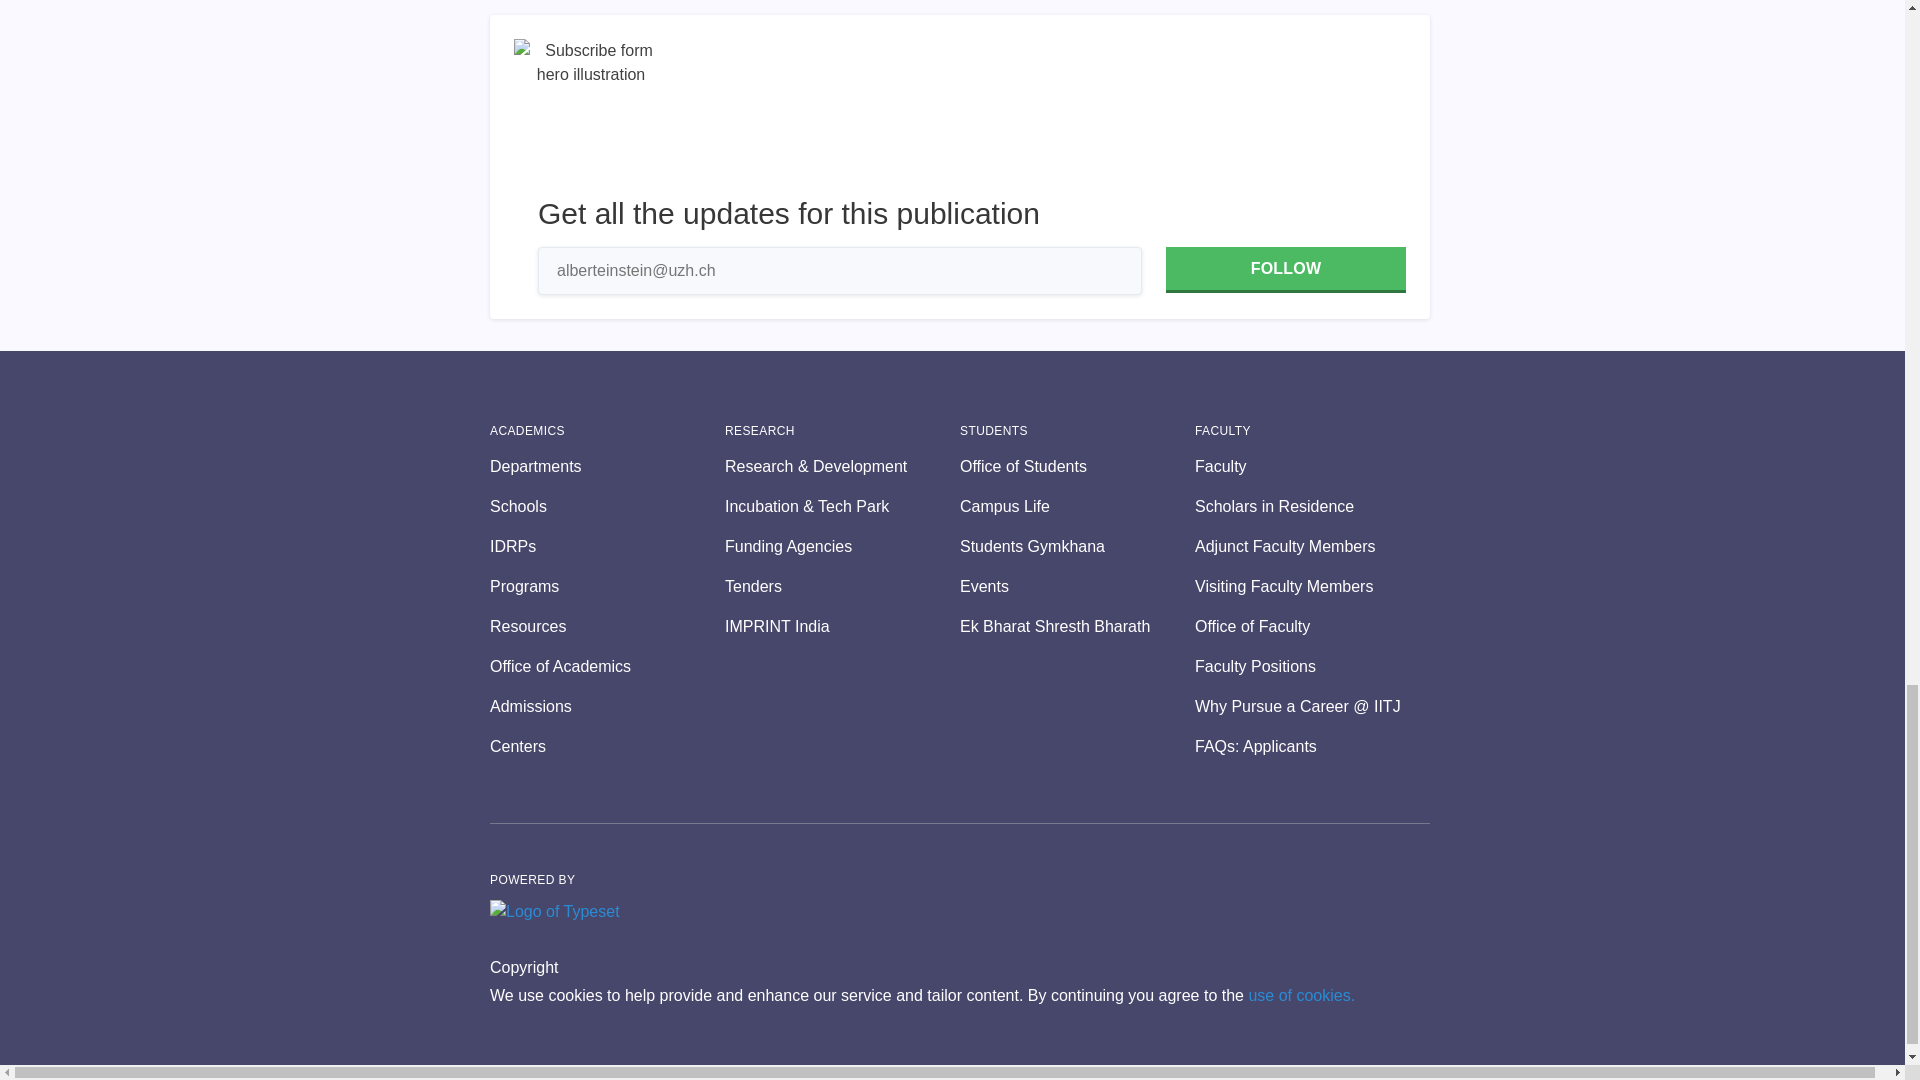 The width and height of the screenshot is (1920, 1080). I want to click on IMPRINT India, so click(842, 626).